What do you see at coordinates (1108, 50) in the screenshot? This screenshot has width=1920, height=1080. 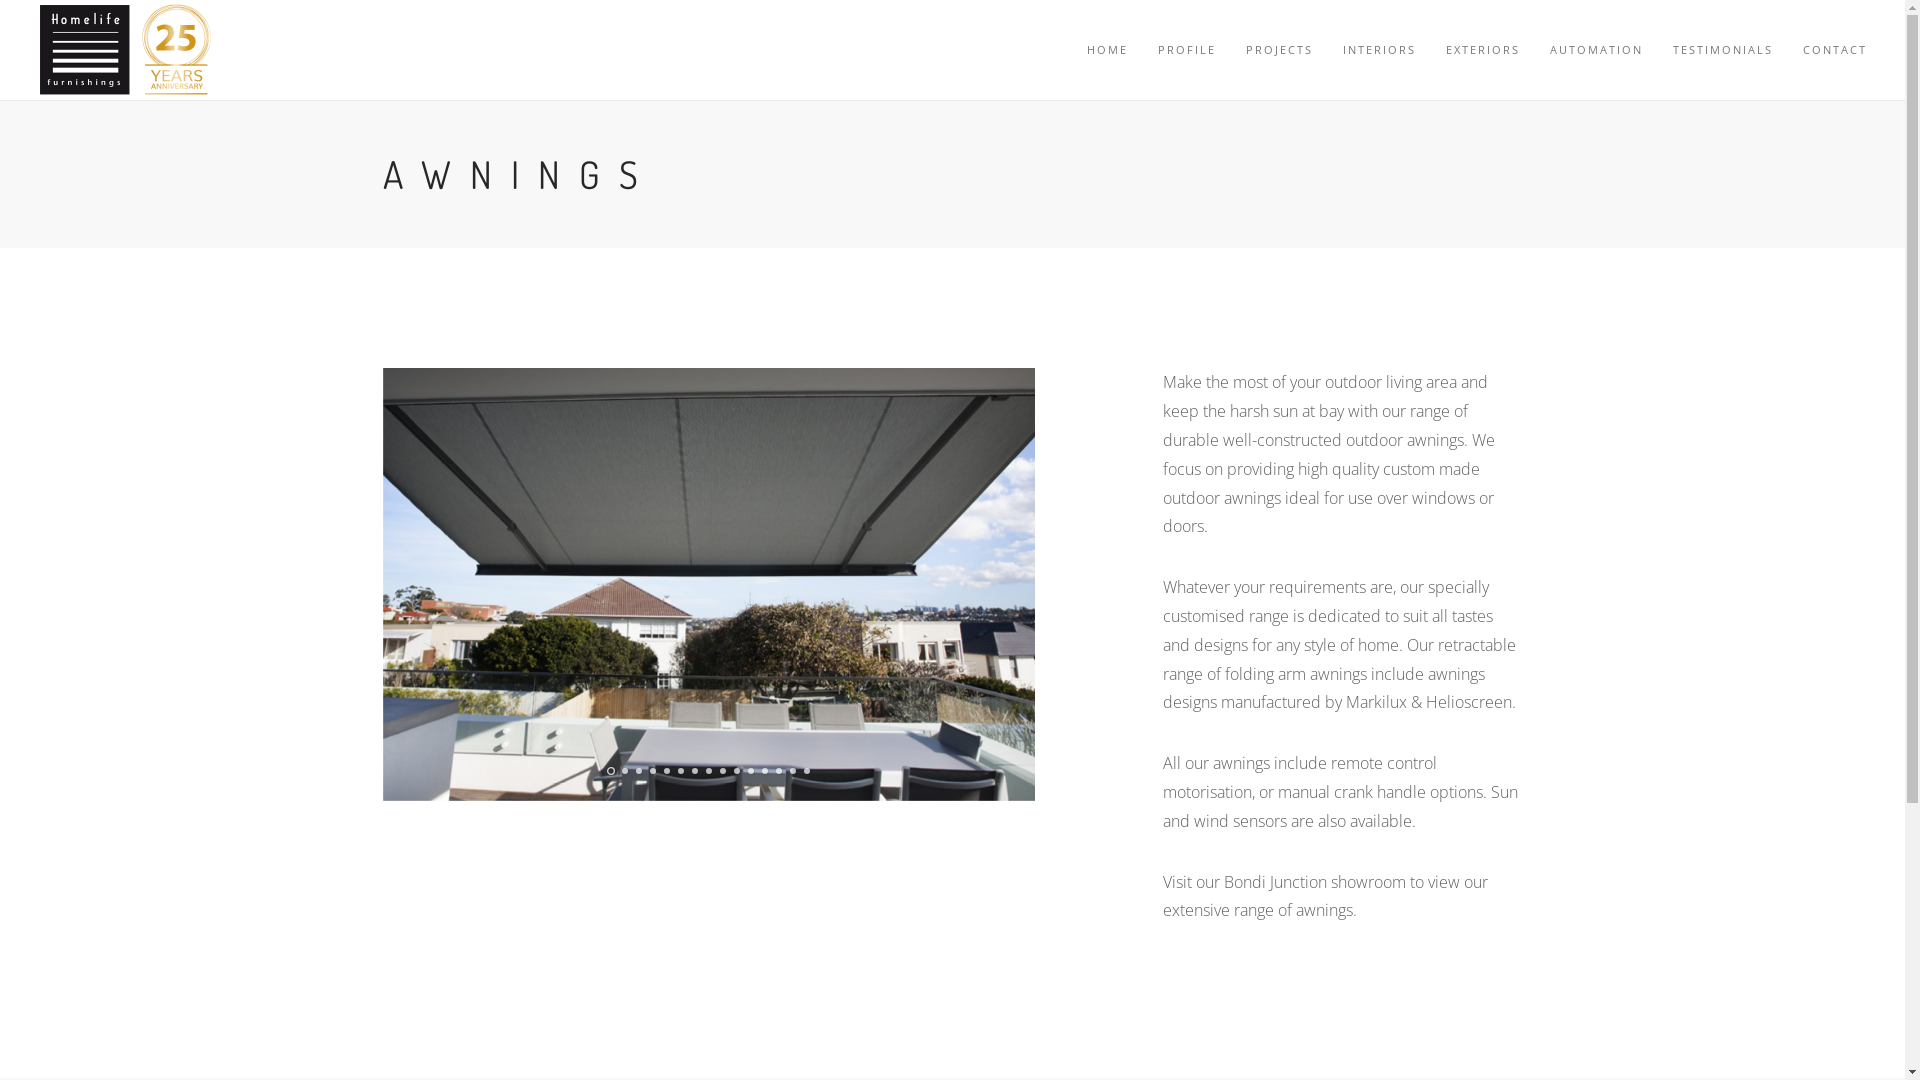 I see `HOME` at bounding box center [1108, 50].